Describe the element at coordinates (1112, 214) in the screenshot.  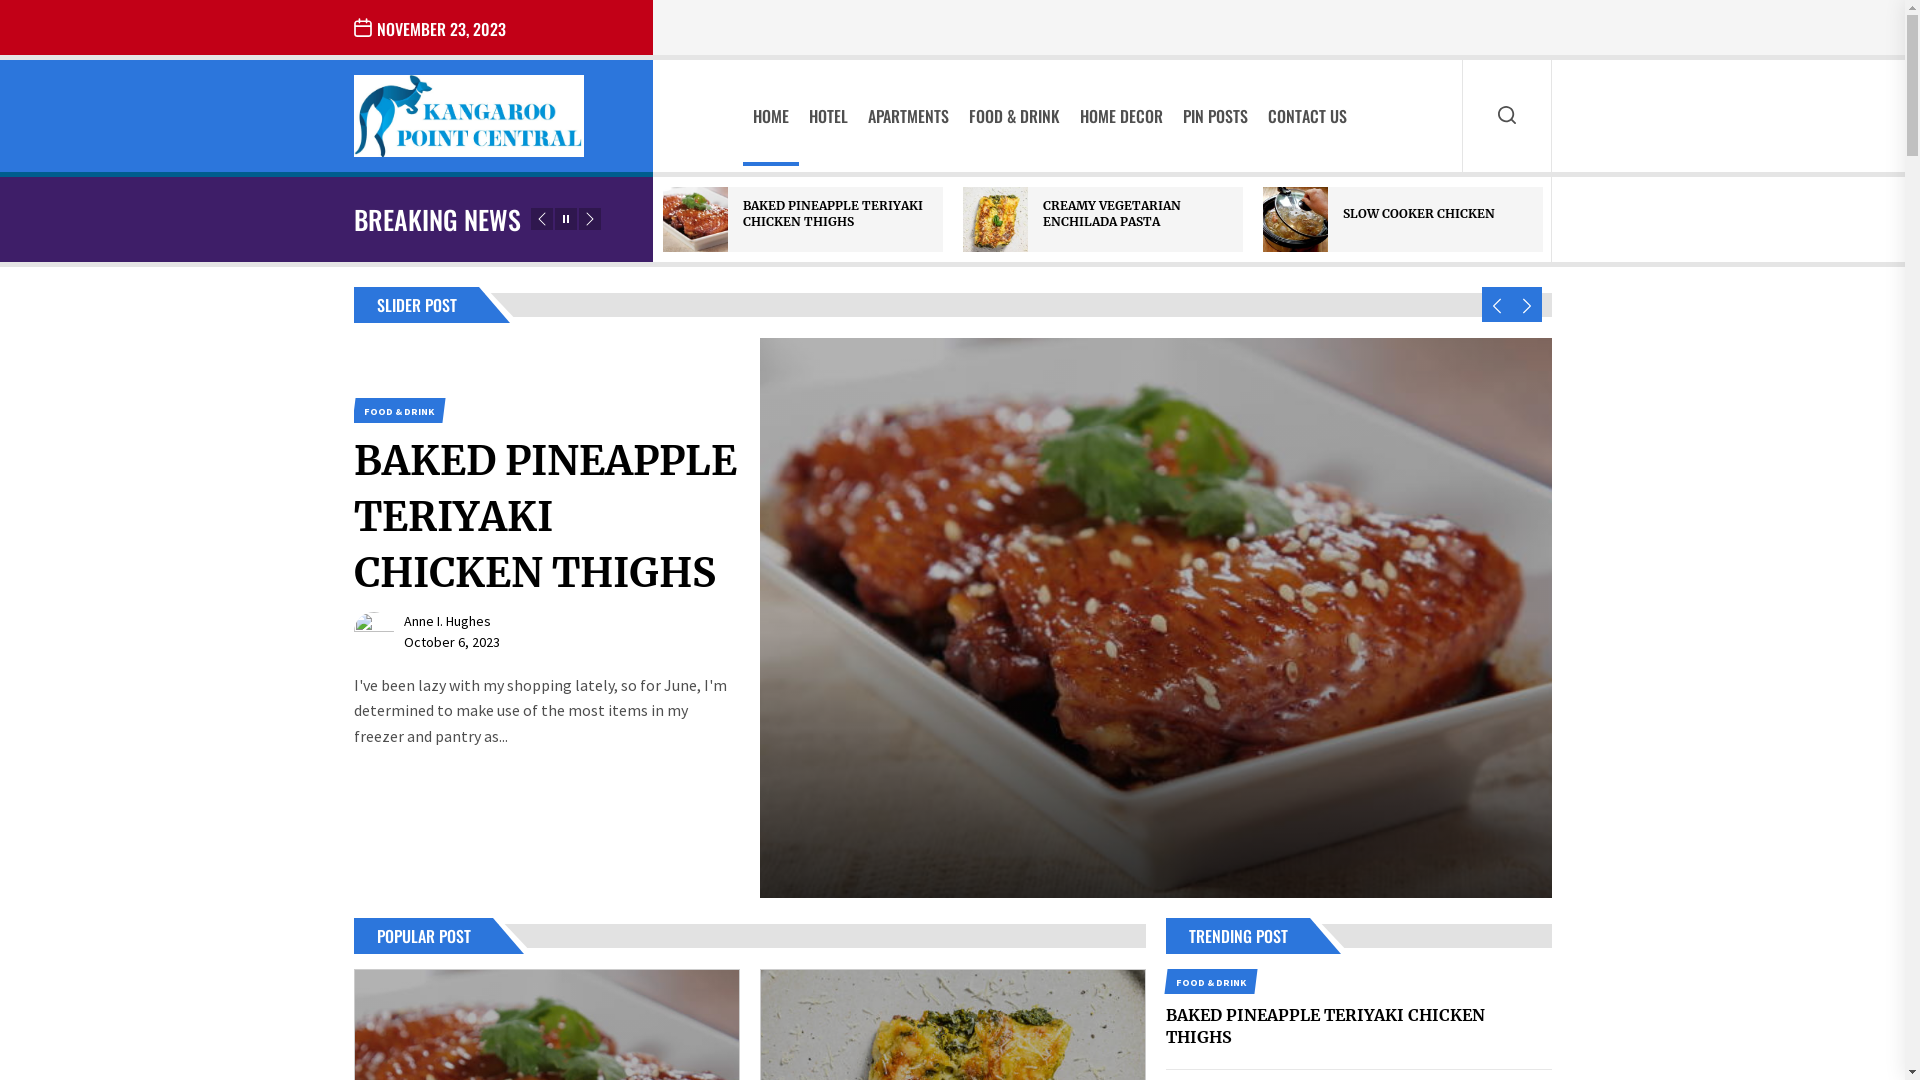
I see `CREAMY VEGETARIAN ENCHILADA PASTA` at that location.